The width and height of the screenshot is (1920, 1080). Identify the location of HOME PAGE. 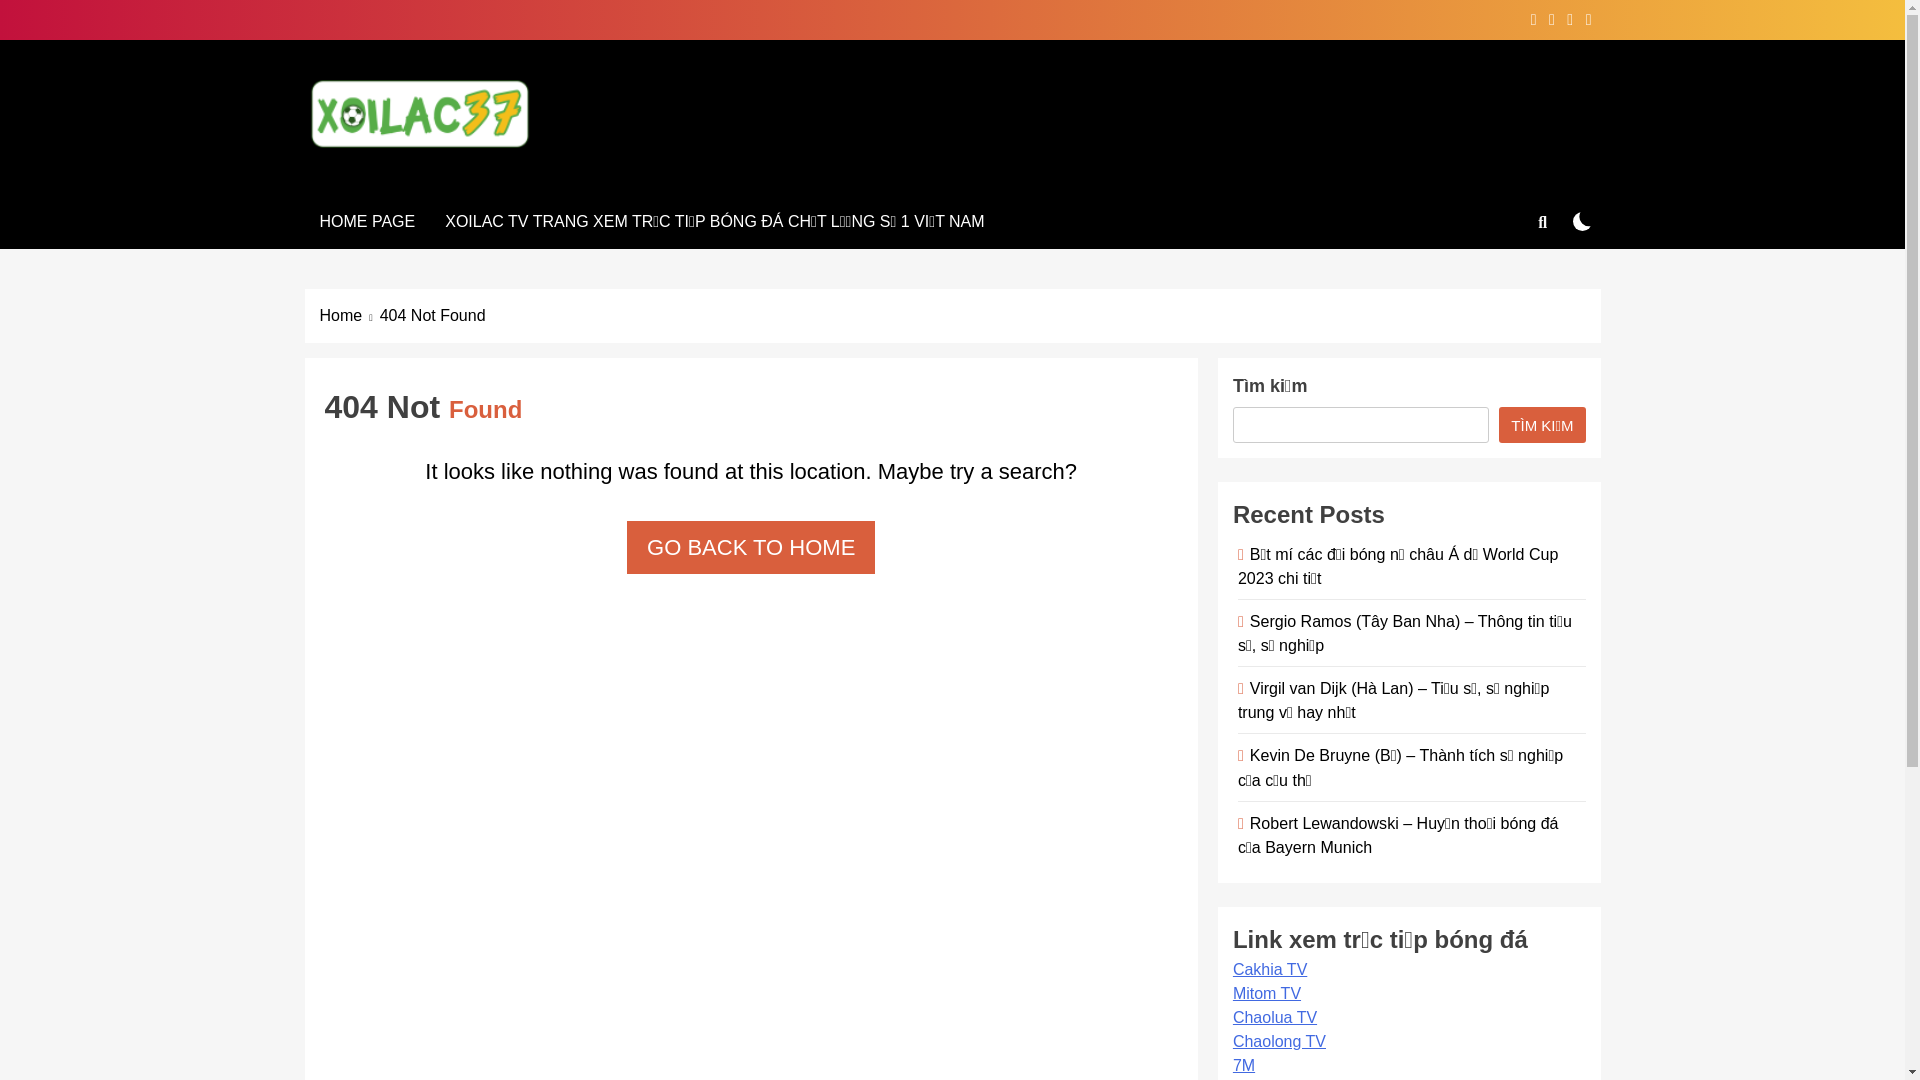
(367, 222).